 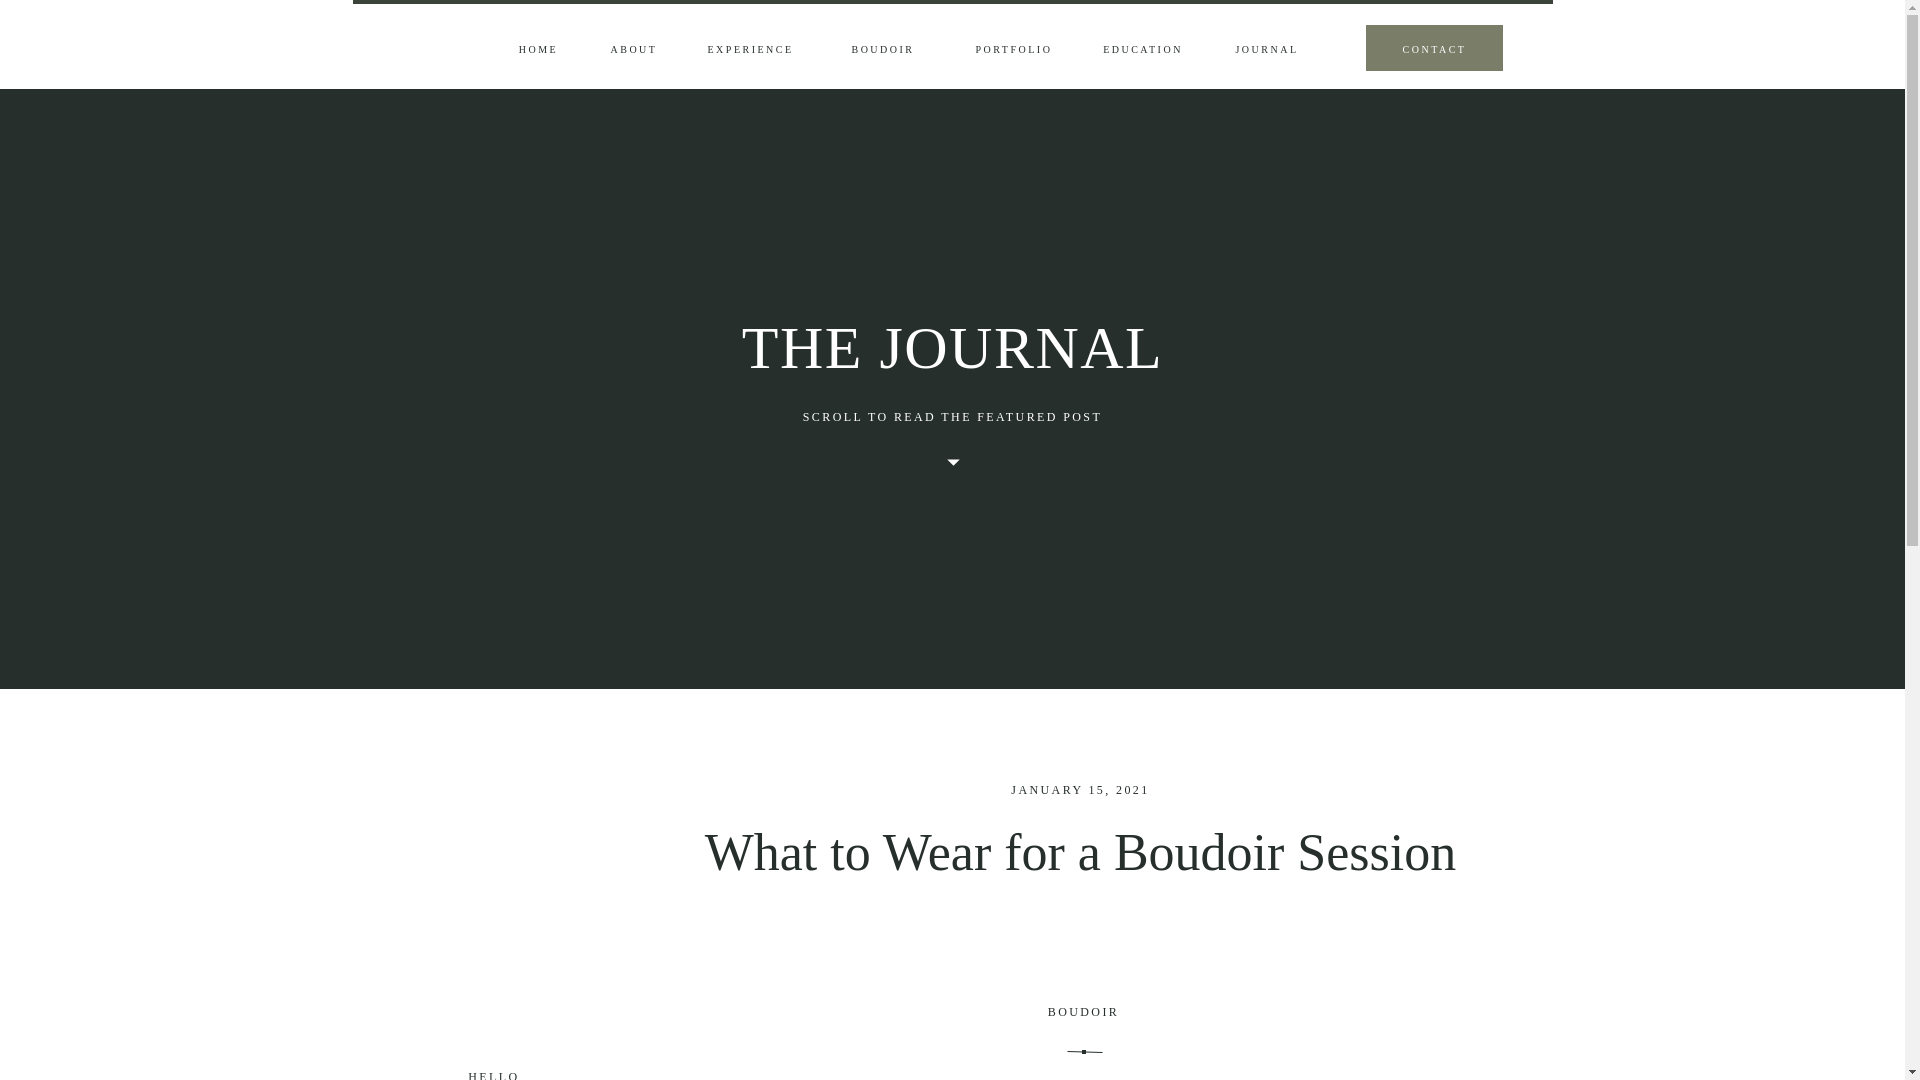 I want to click on PORTFOLIO, so click(x=1014, y=50).